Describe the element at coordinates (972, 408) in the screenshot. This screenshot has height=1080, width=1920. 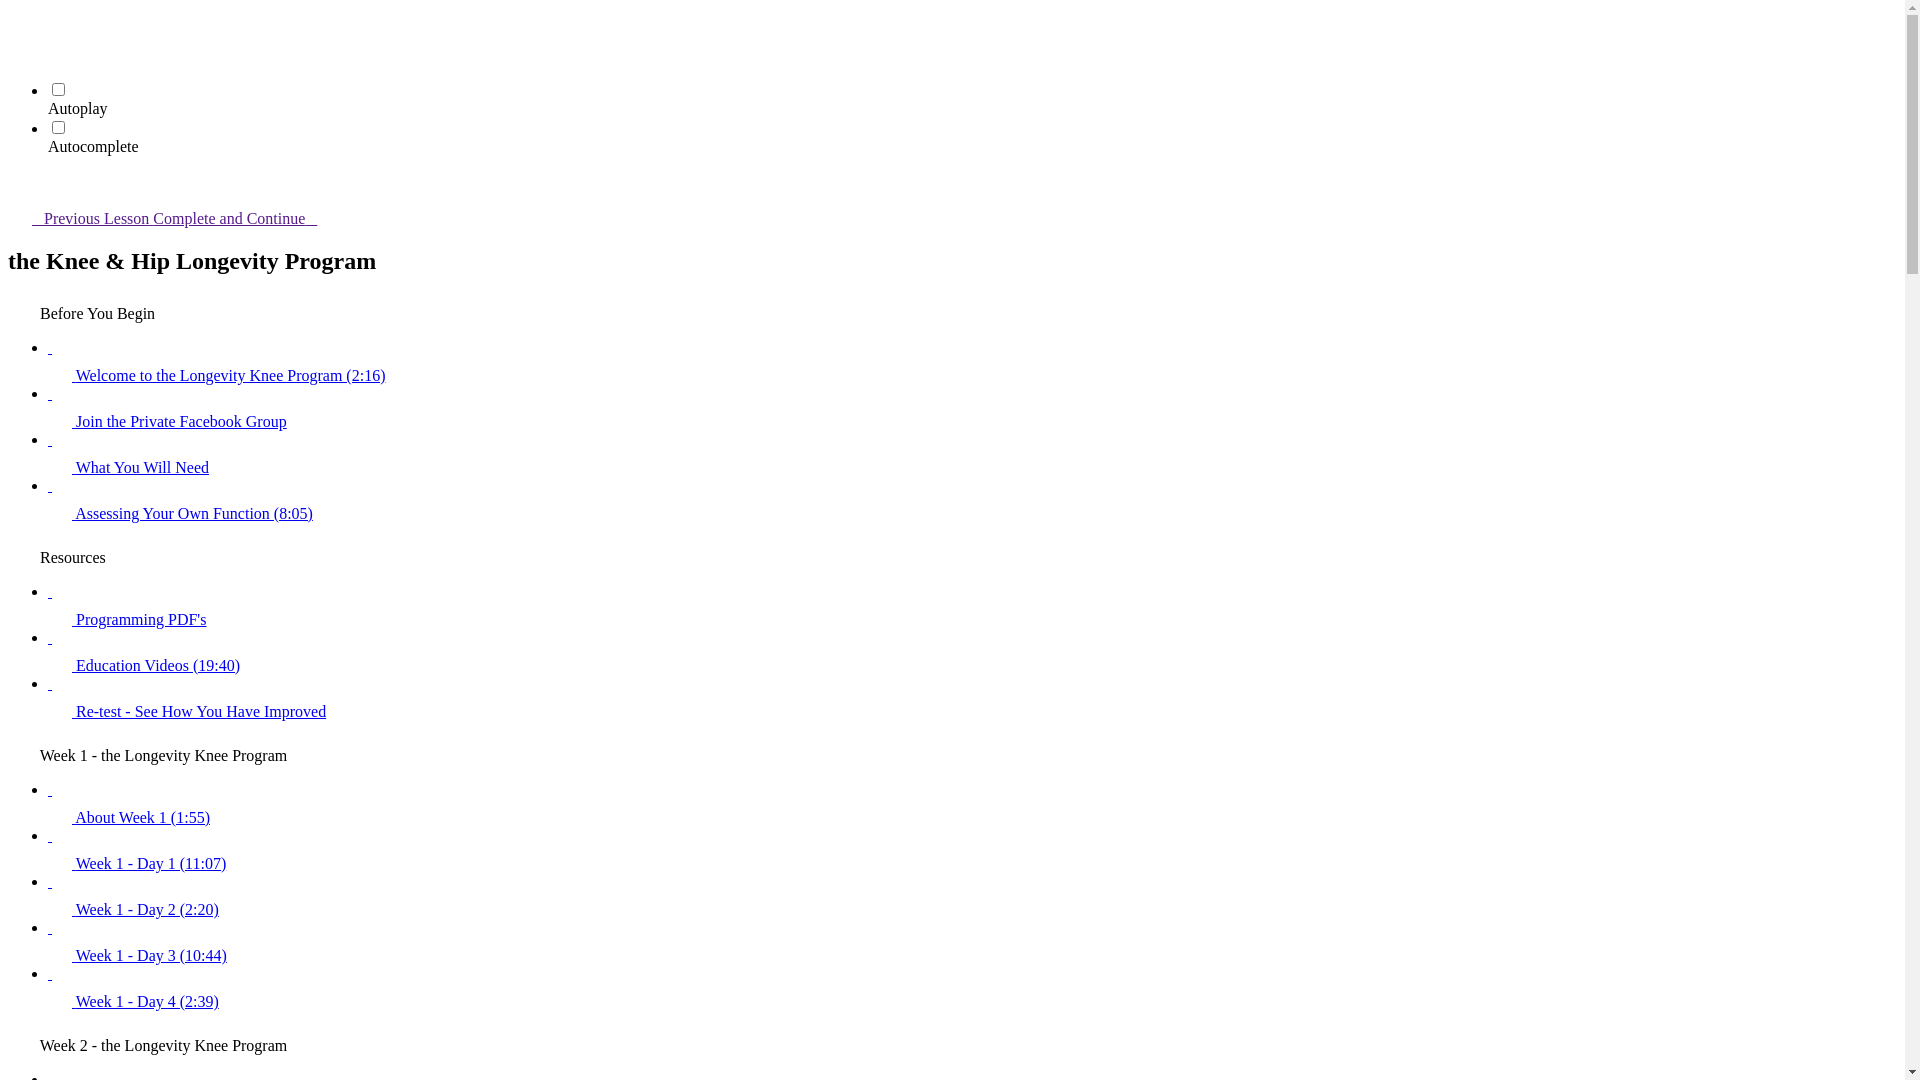
I see `  Join the Private Facebook Group` at that location.